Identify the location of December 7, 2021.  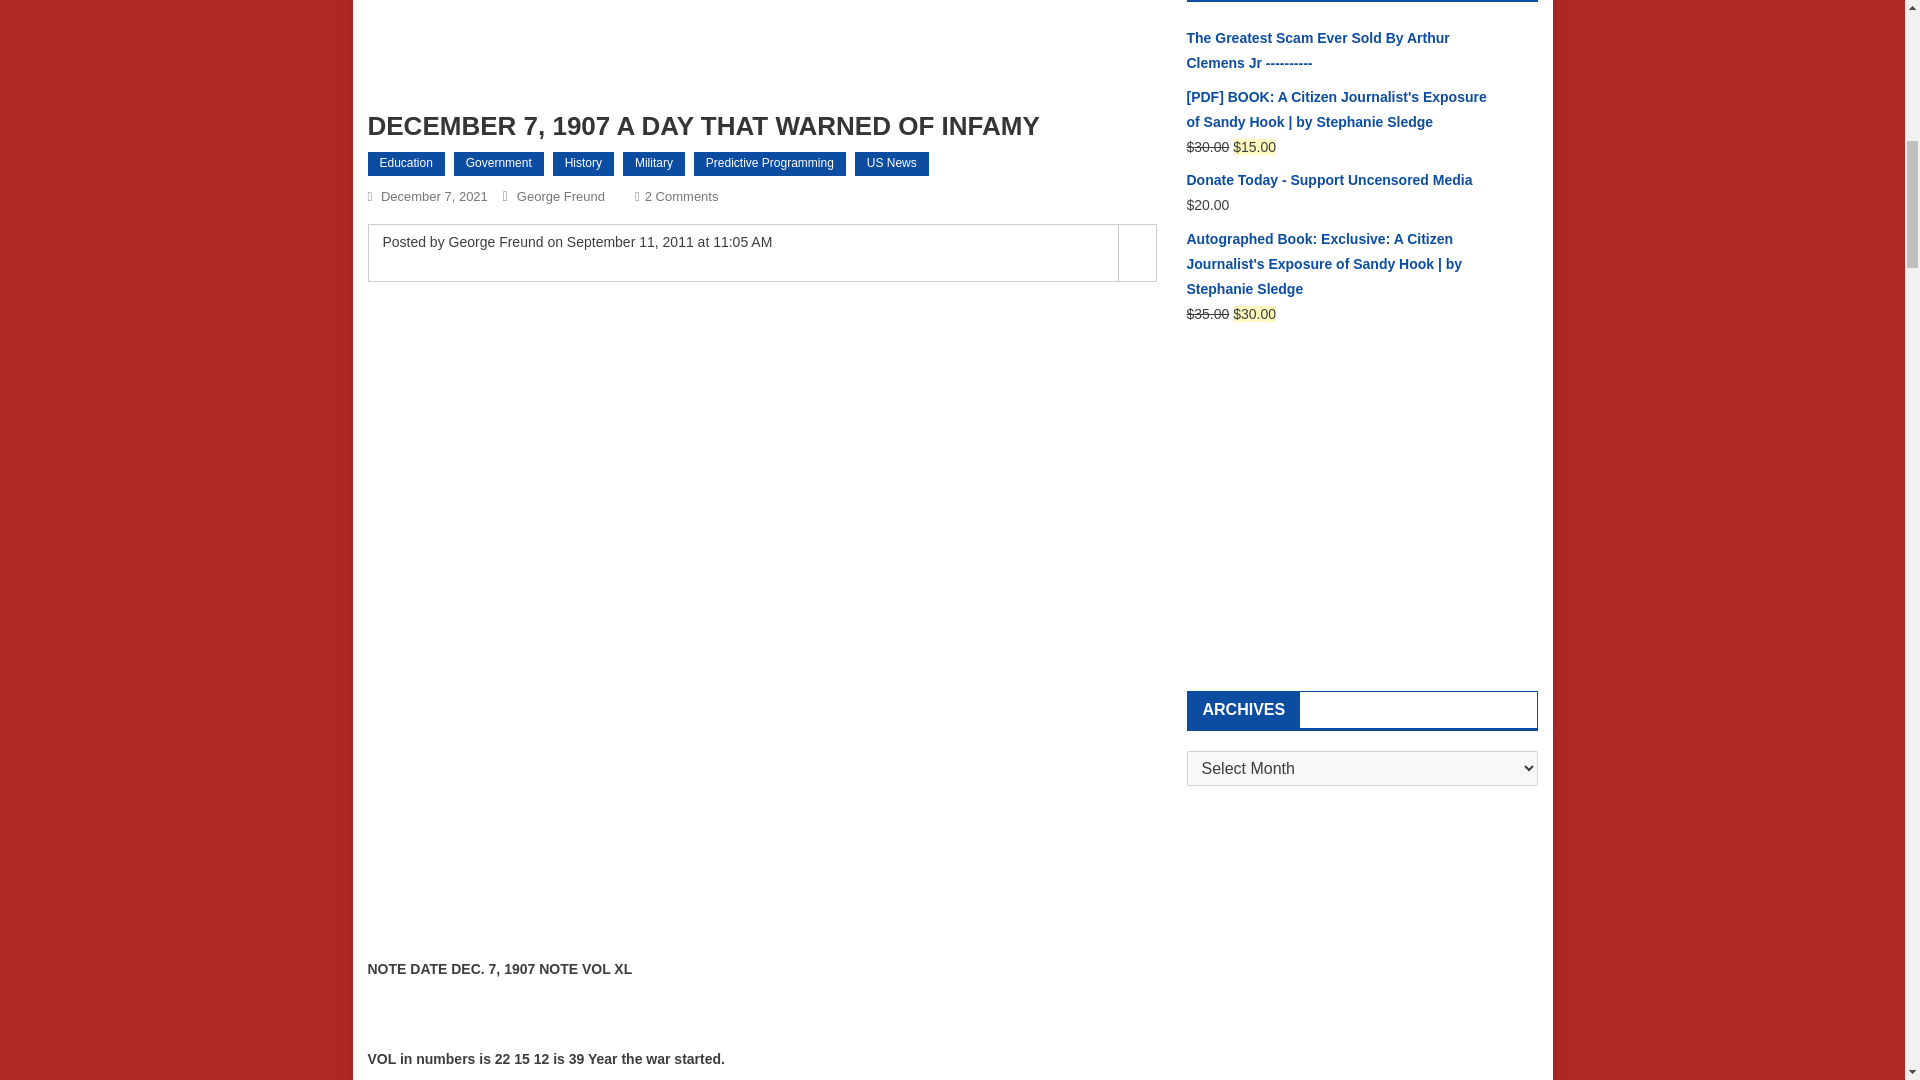
(434, 196).